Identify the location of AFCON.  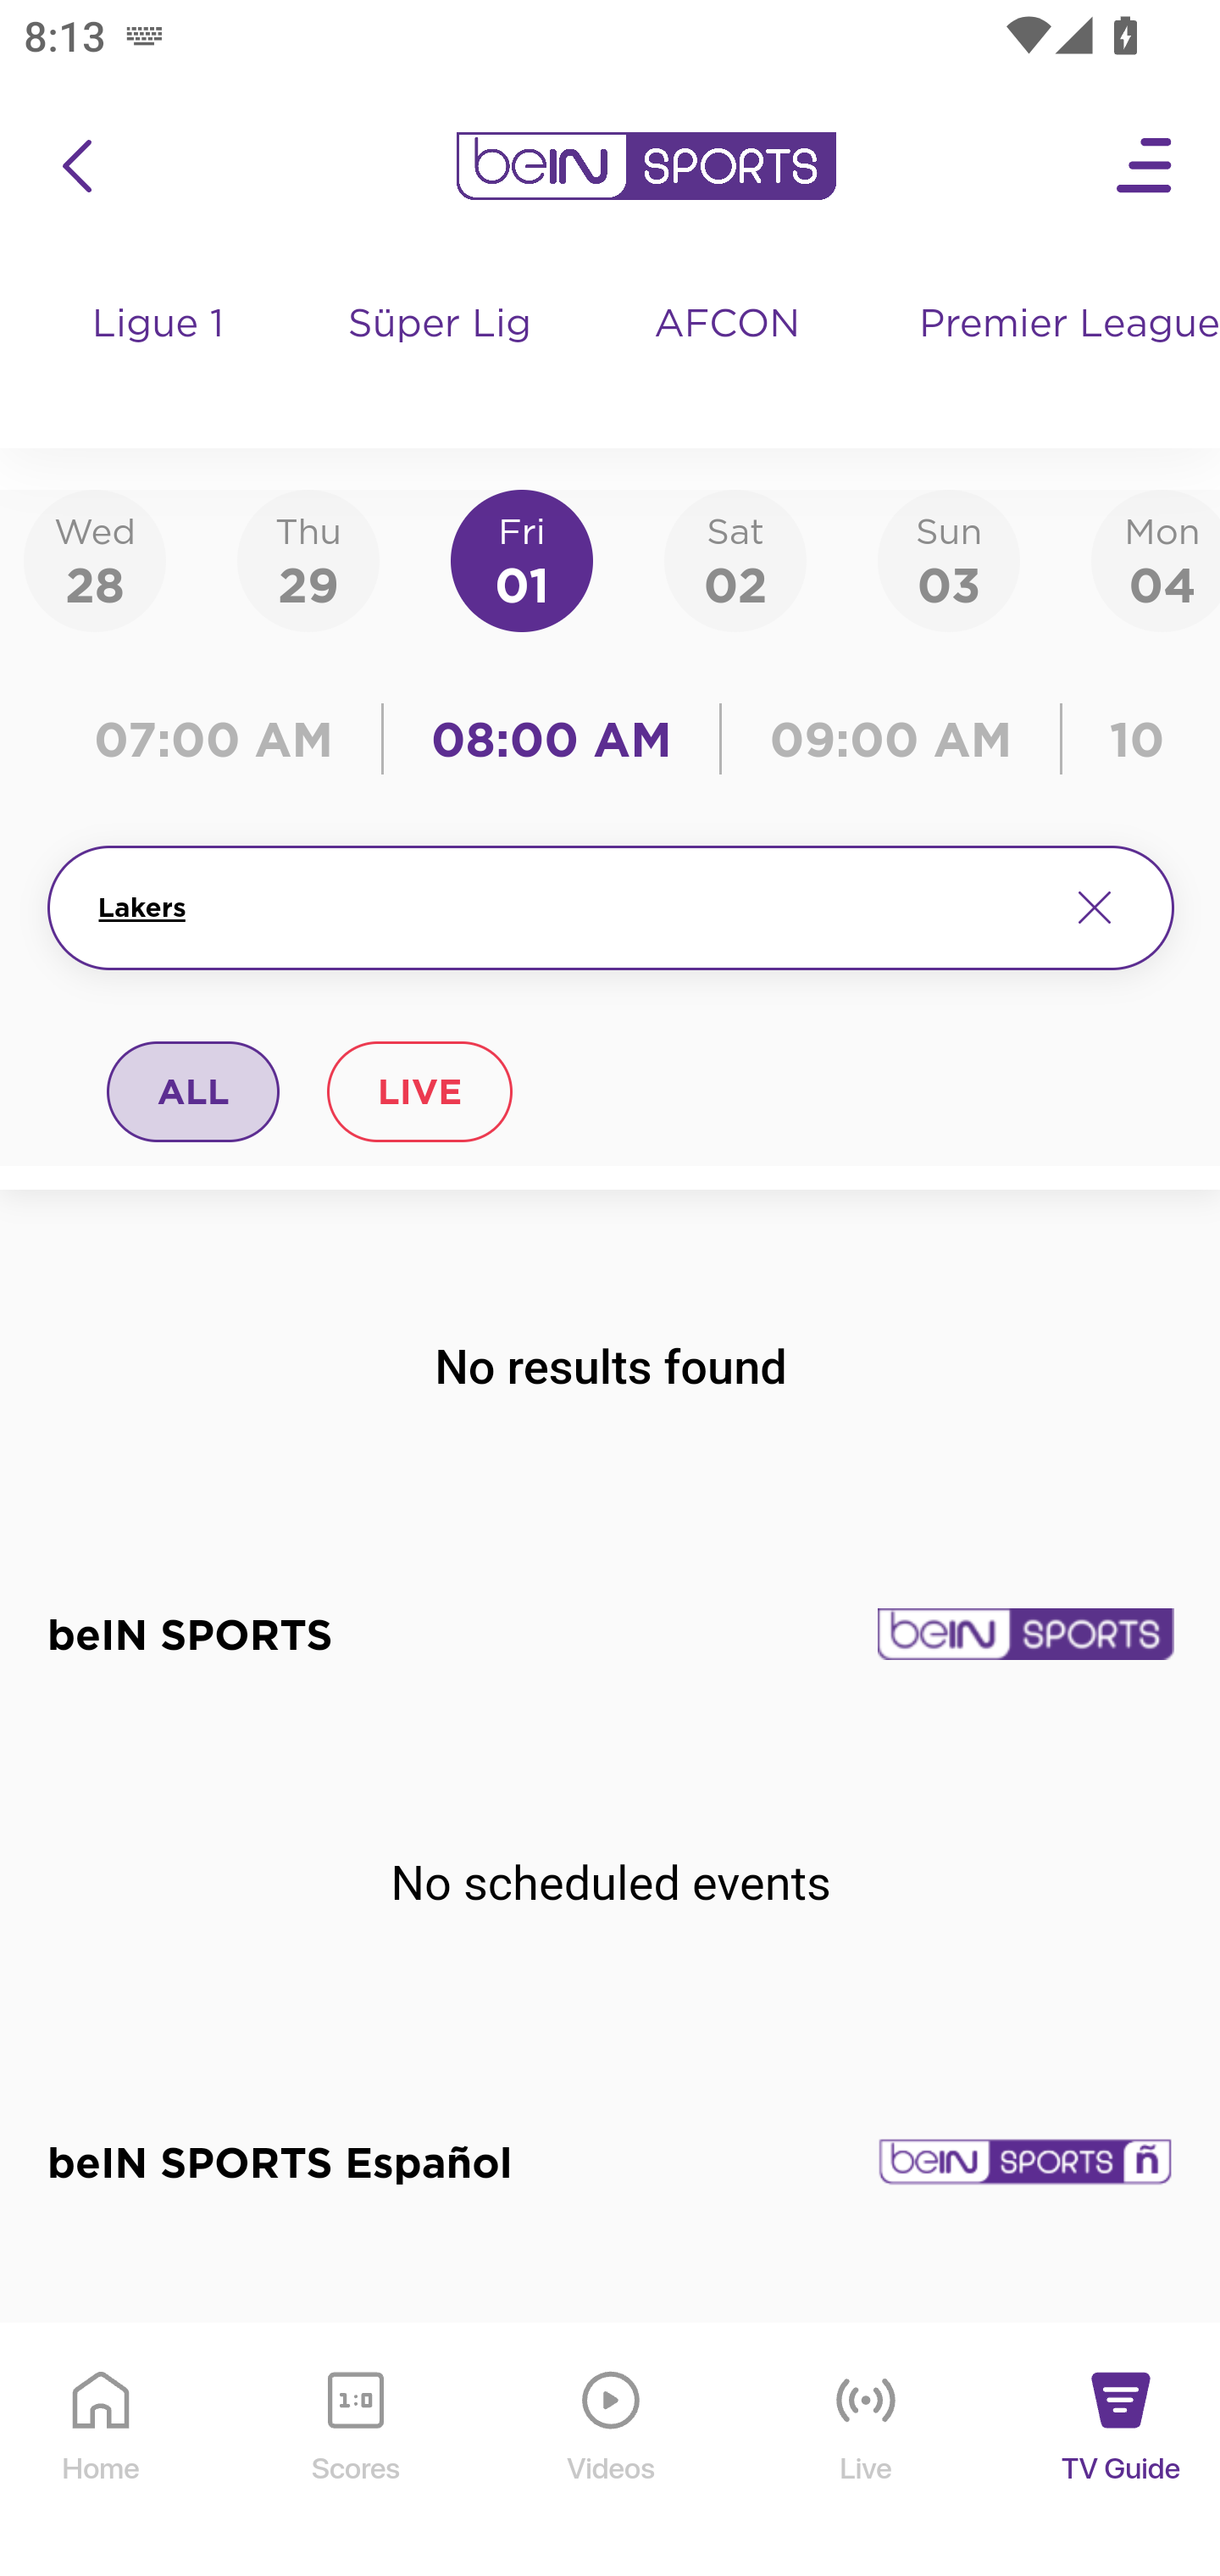
(726, 325).